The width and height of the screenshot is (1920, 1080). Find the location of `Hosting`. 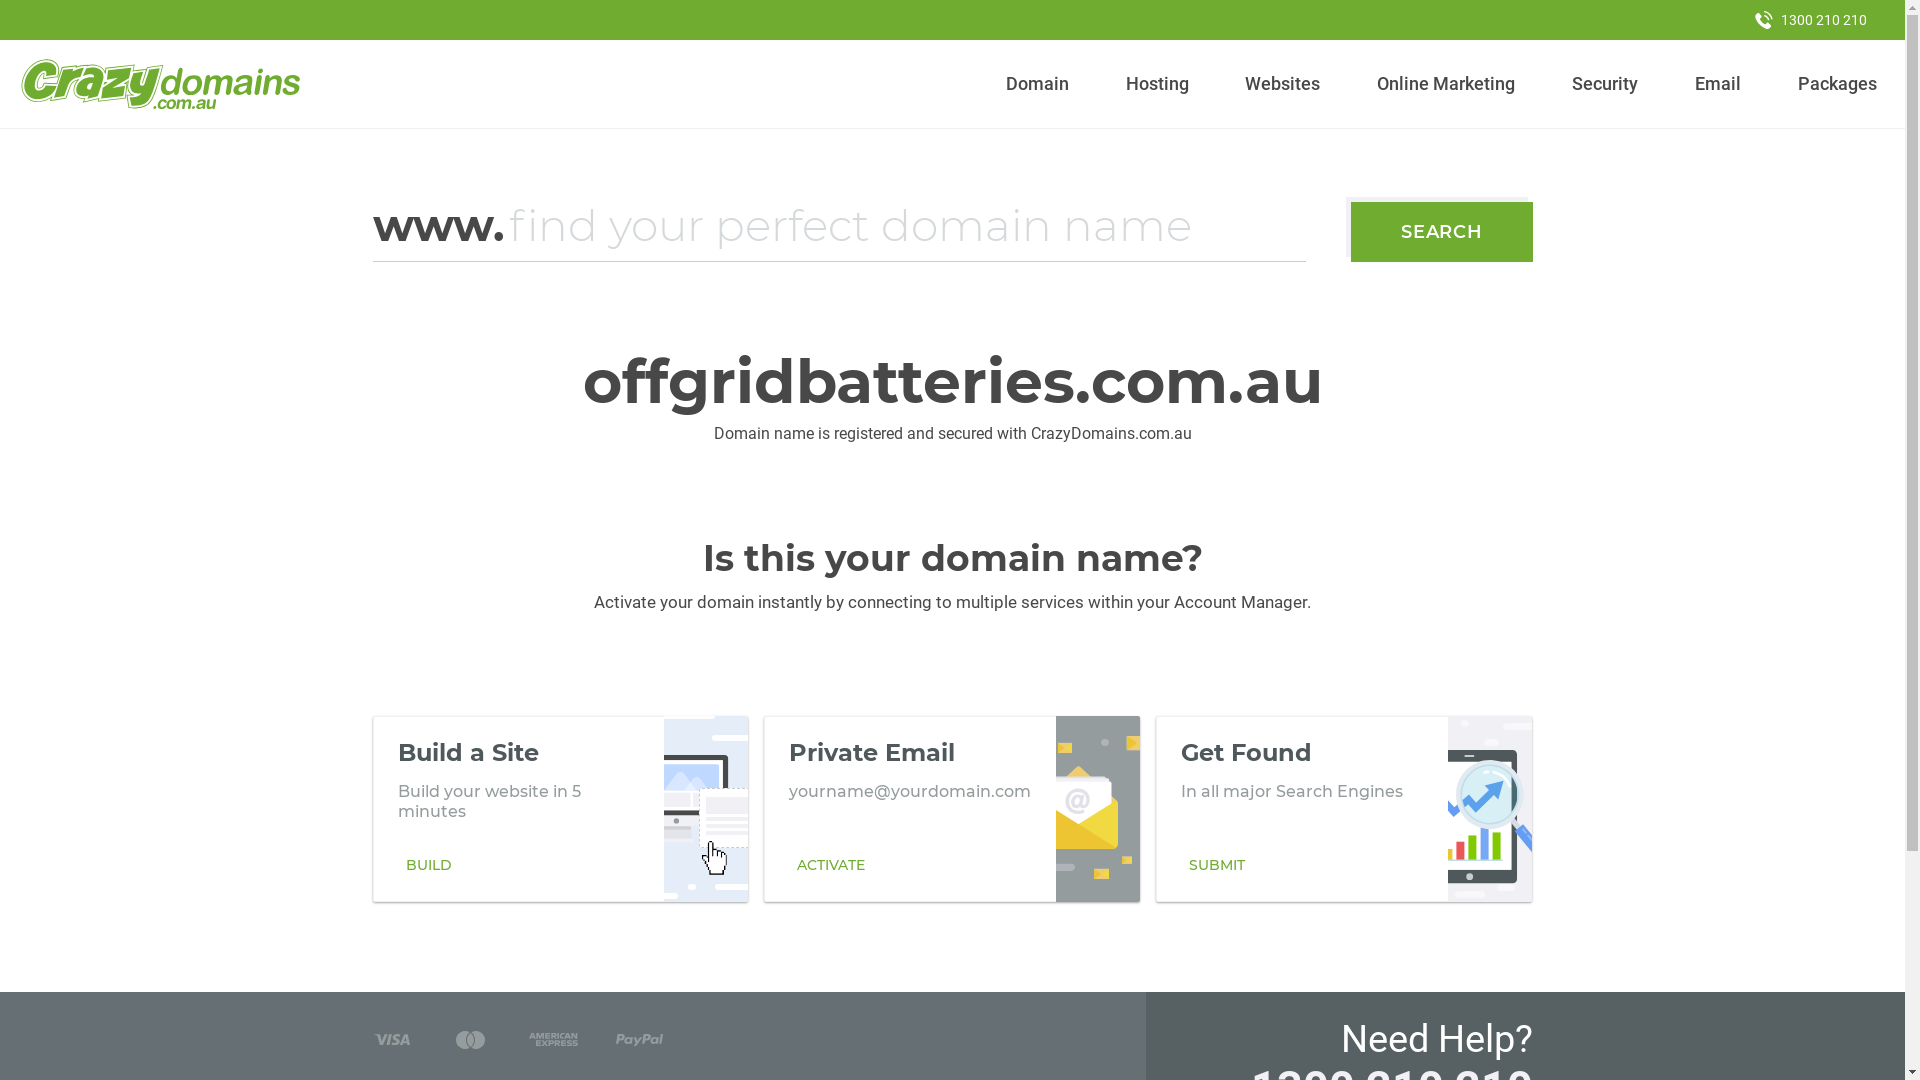

Hosting is located at coordinates (1157, 84).